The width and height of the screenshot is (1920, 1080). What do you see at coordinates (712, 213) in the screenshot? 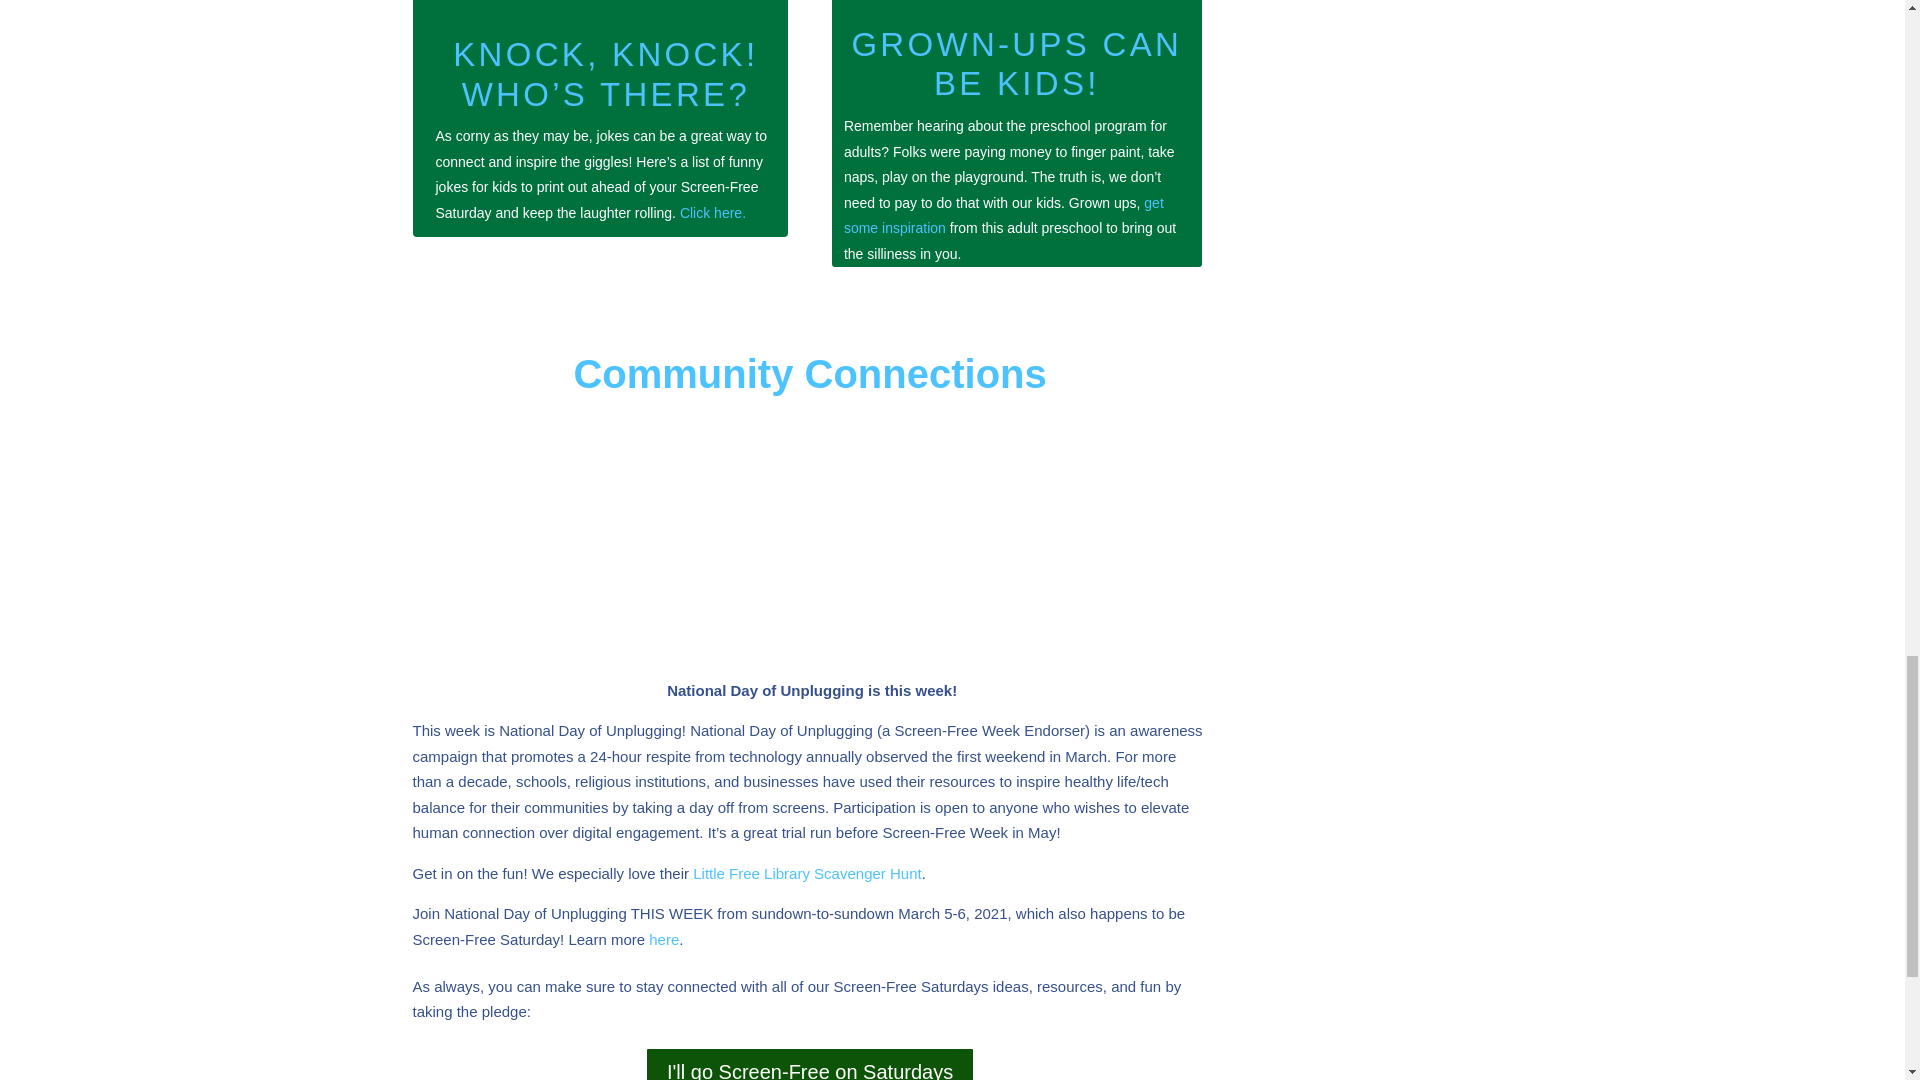
I see `Click here.` at bounding box center [712, 213].